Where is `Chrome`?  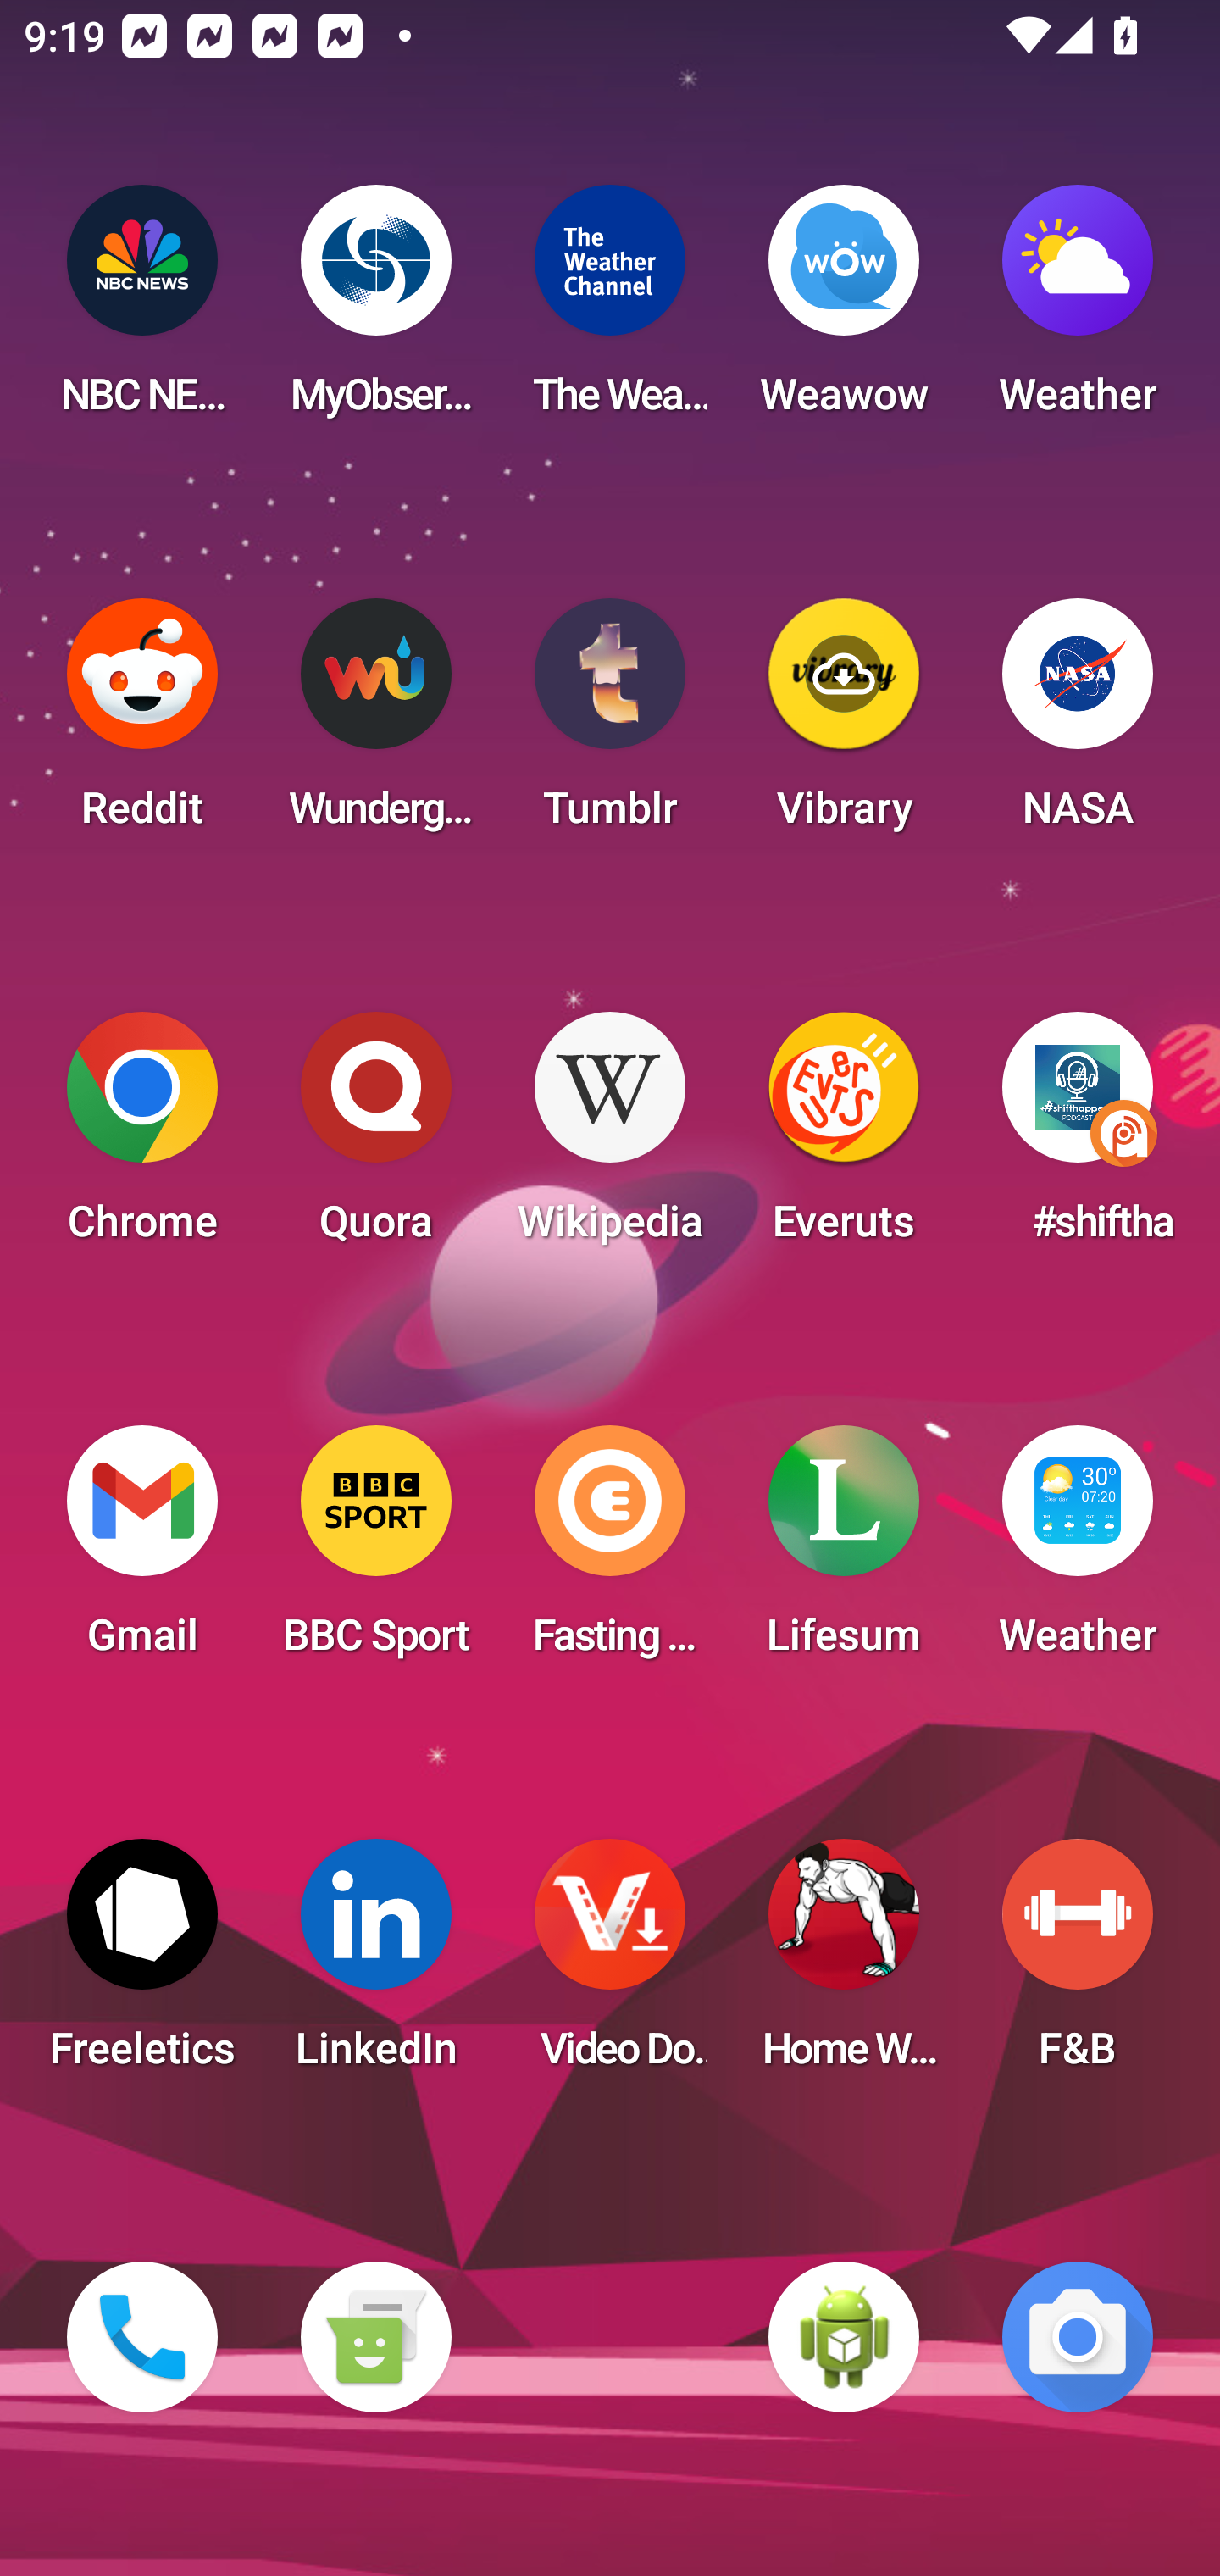 Chrome is located at coordinates (142, 1137).